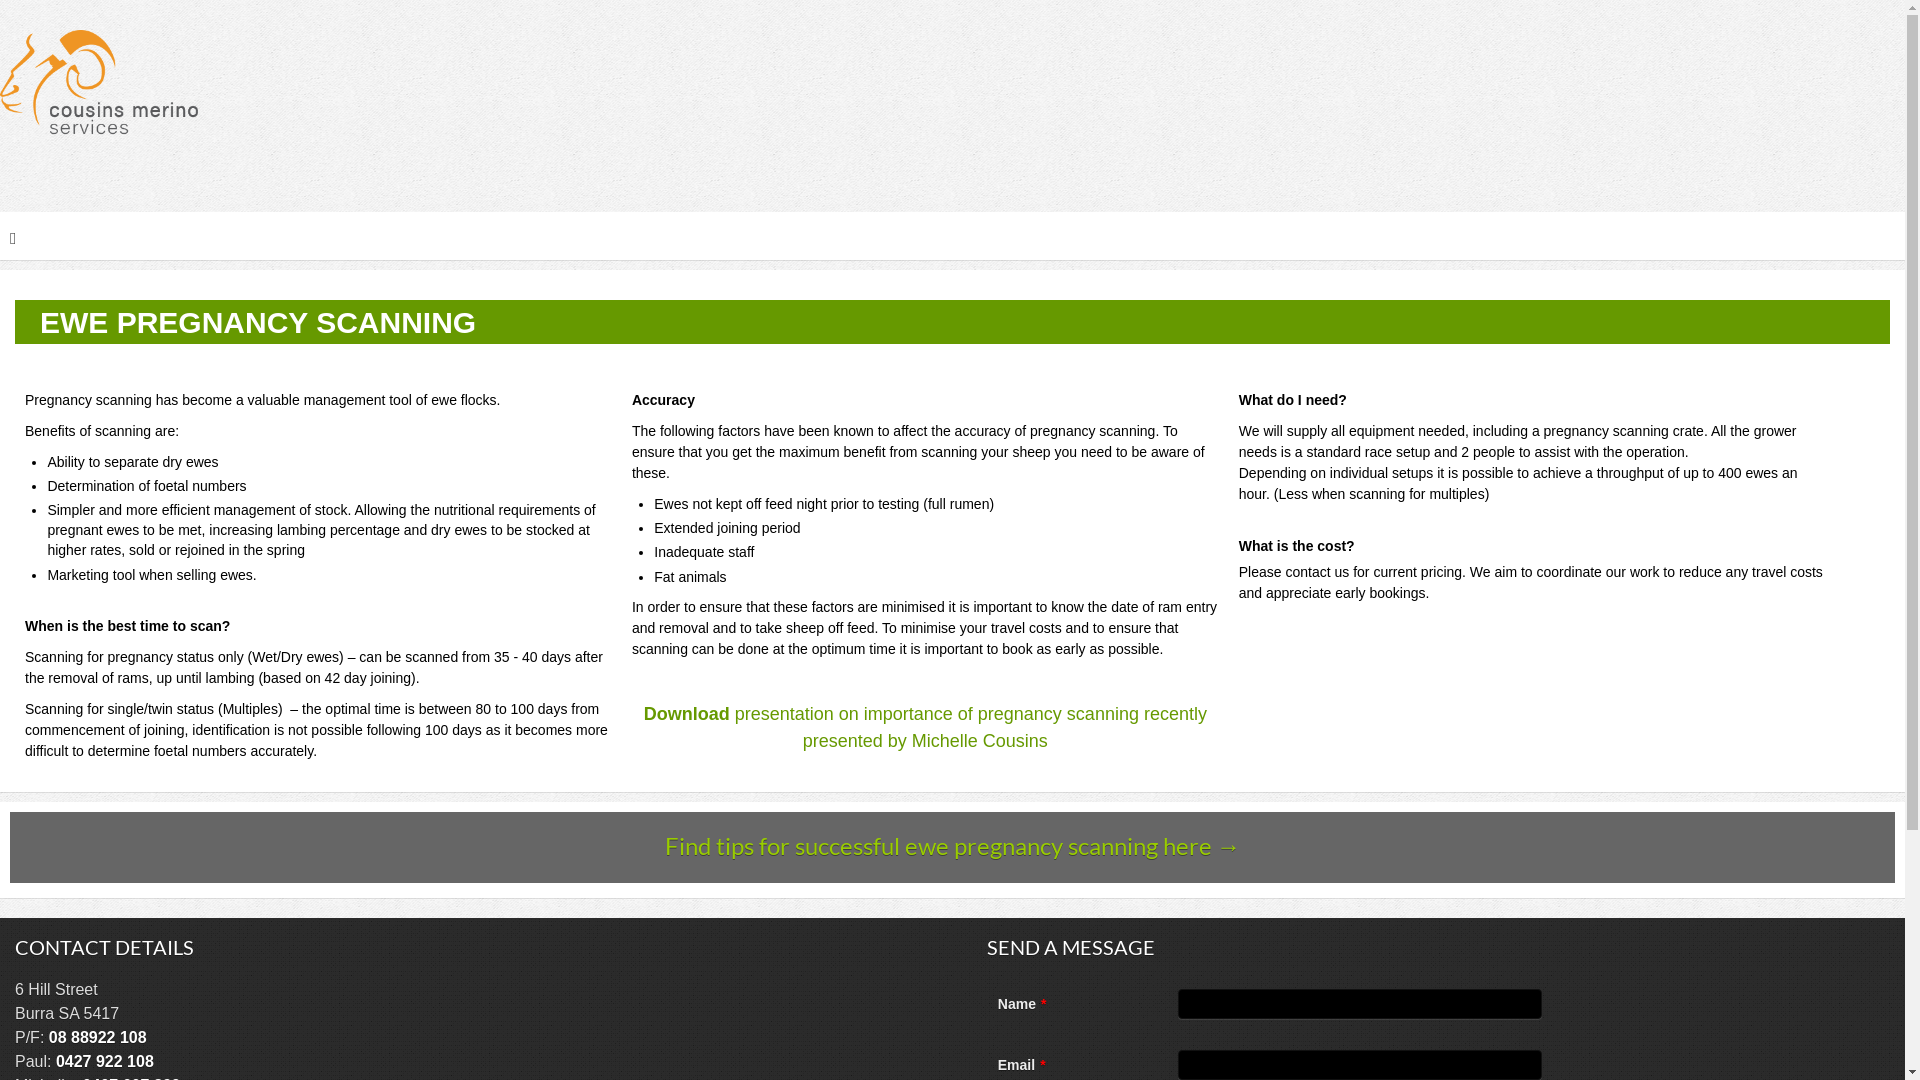  Describe the element at coordinates (98, 1038) in the screenshot. I see `08 88922 108` at that location.